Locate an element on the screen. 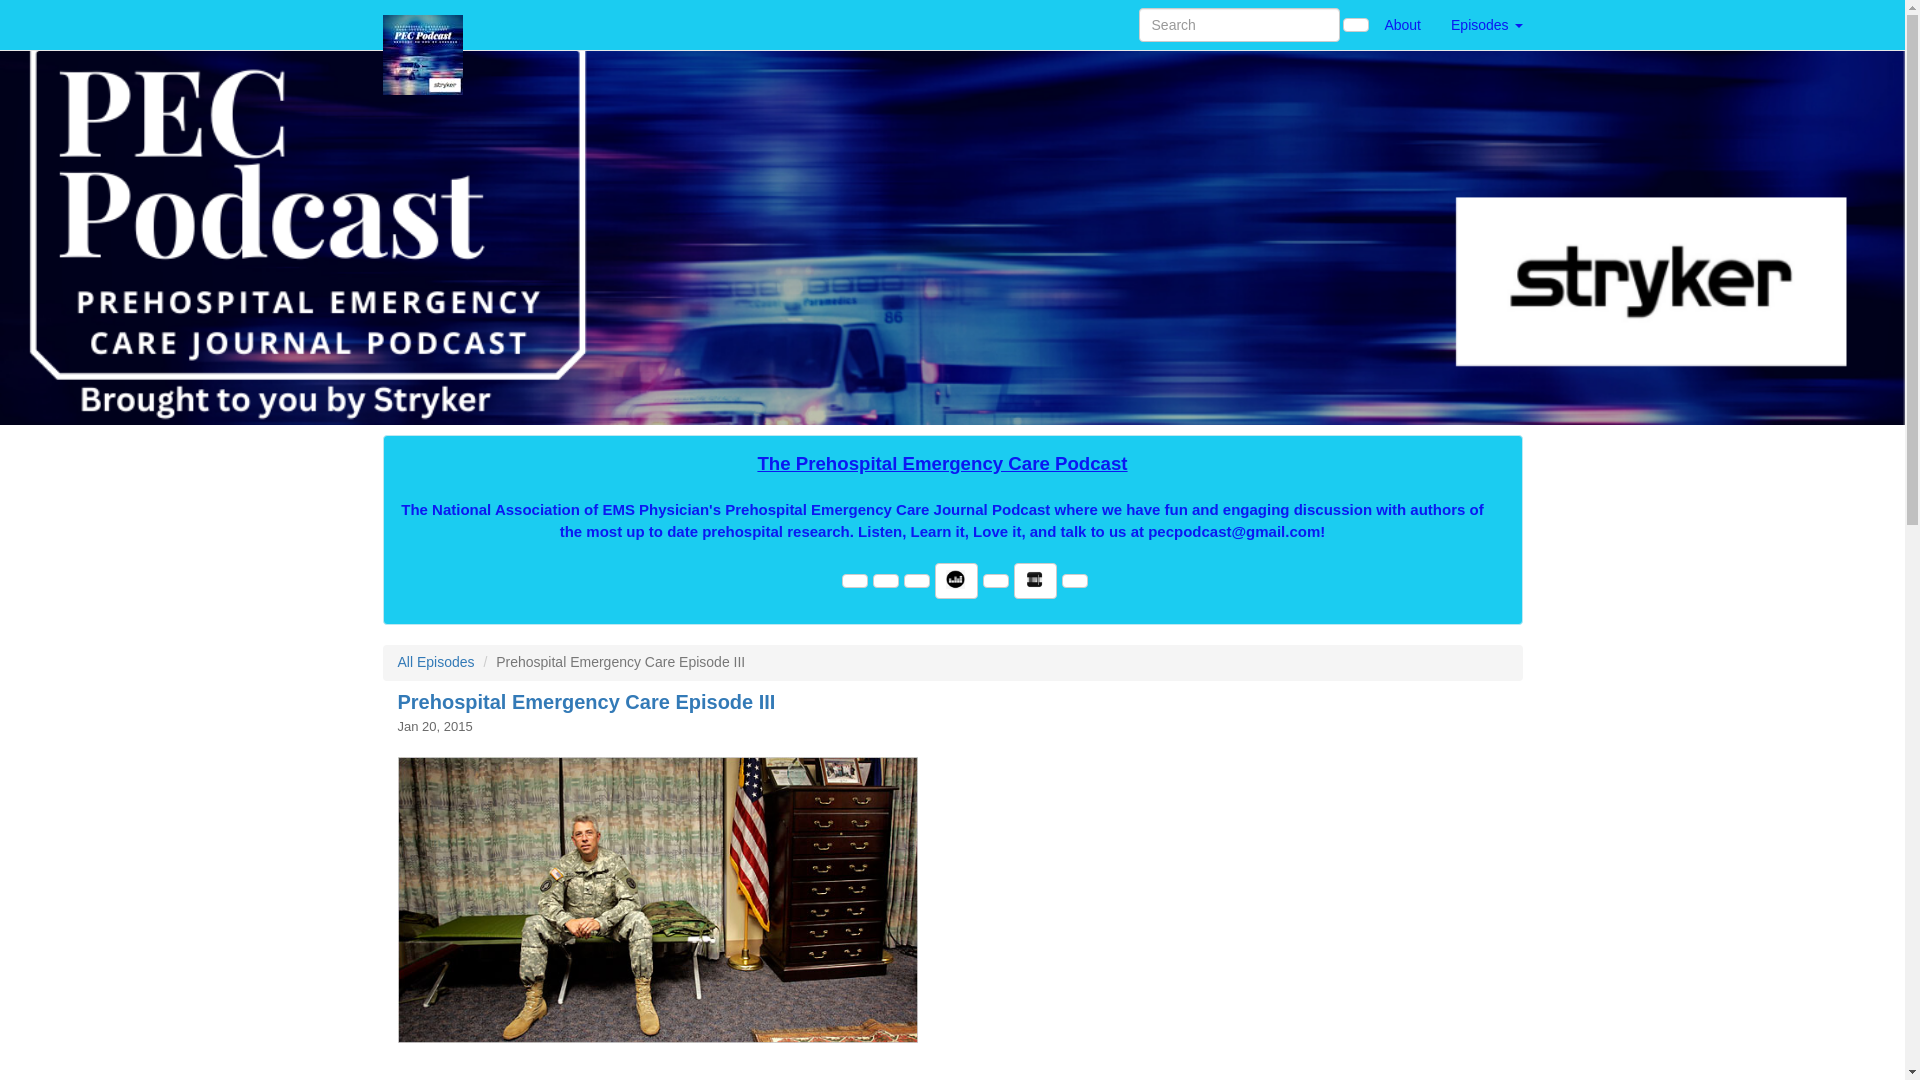  Episodes is located at coordinates (1486, 24).